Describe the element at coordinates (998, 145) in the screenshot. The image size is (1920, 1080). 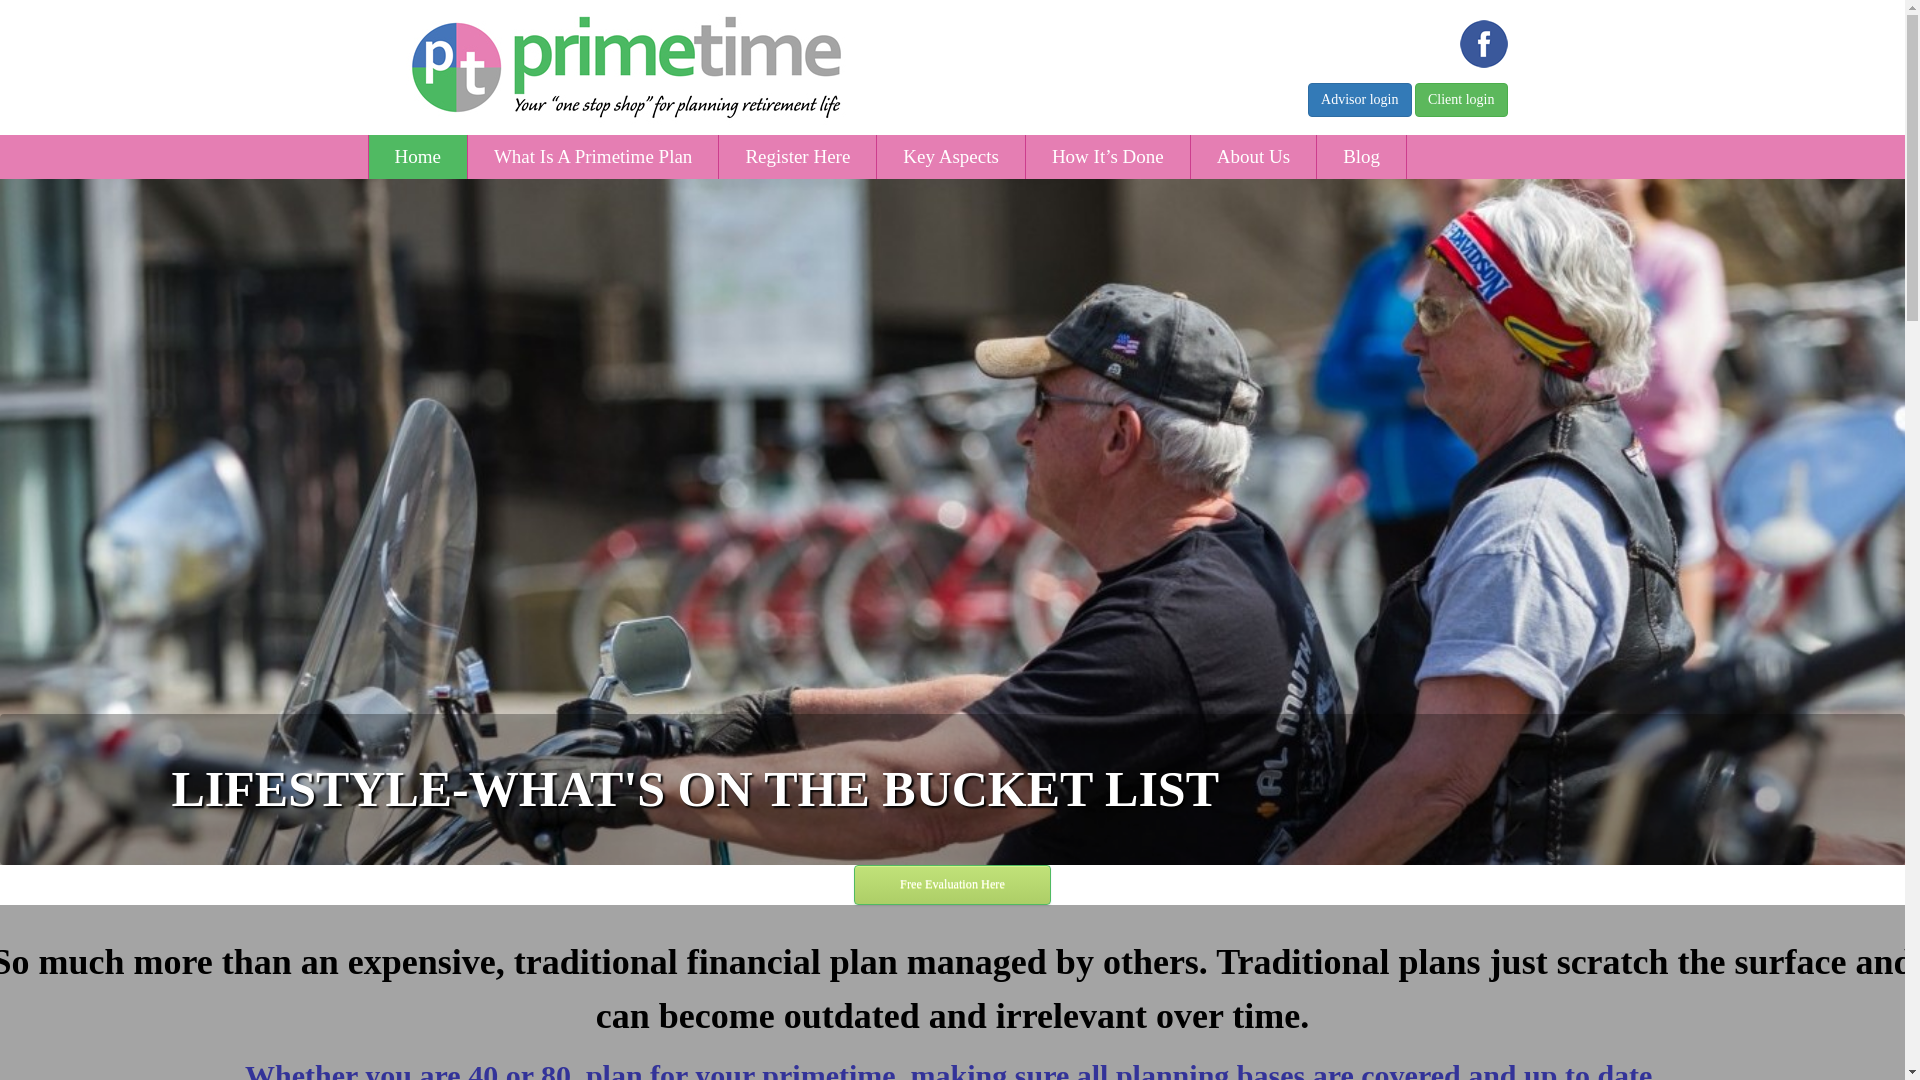
I see `Skip to content` at that location.